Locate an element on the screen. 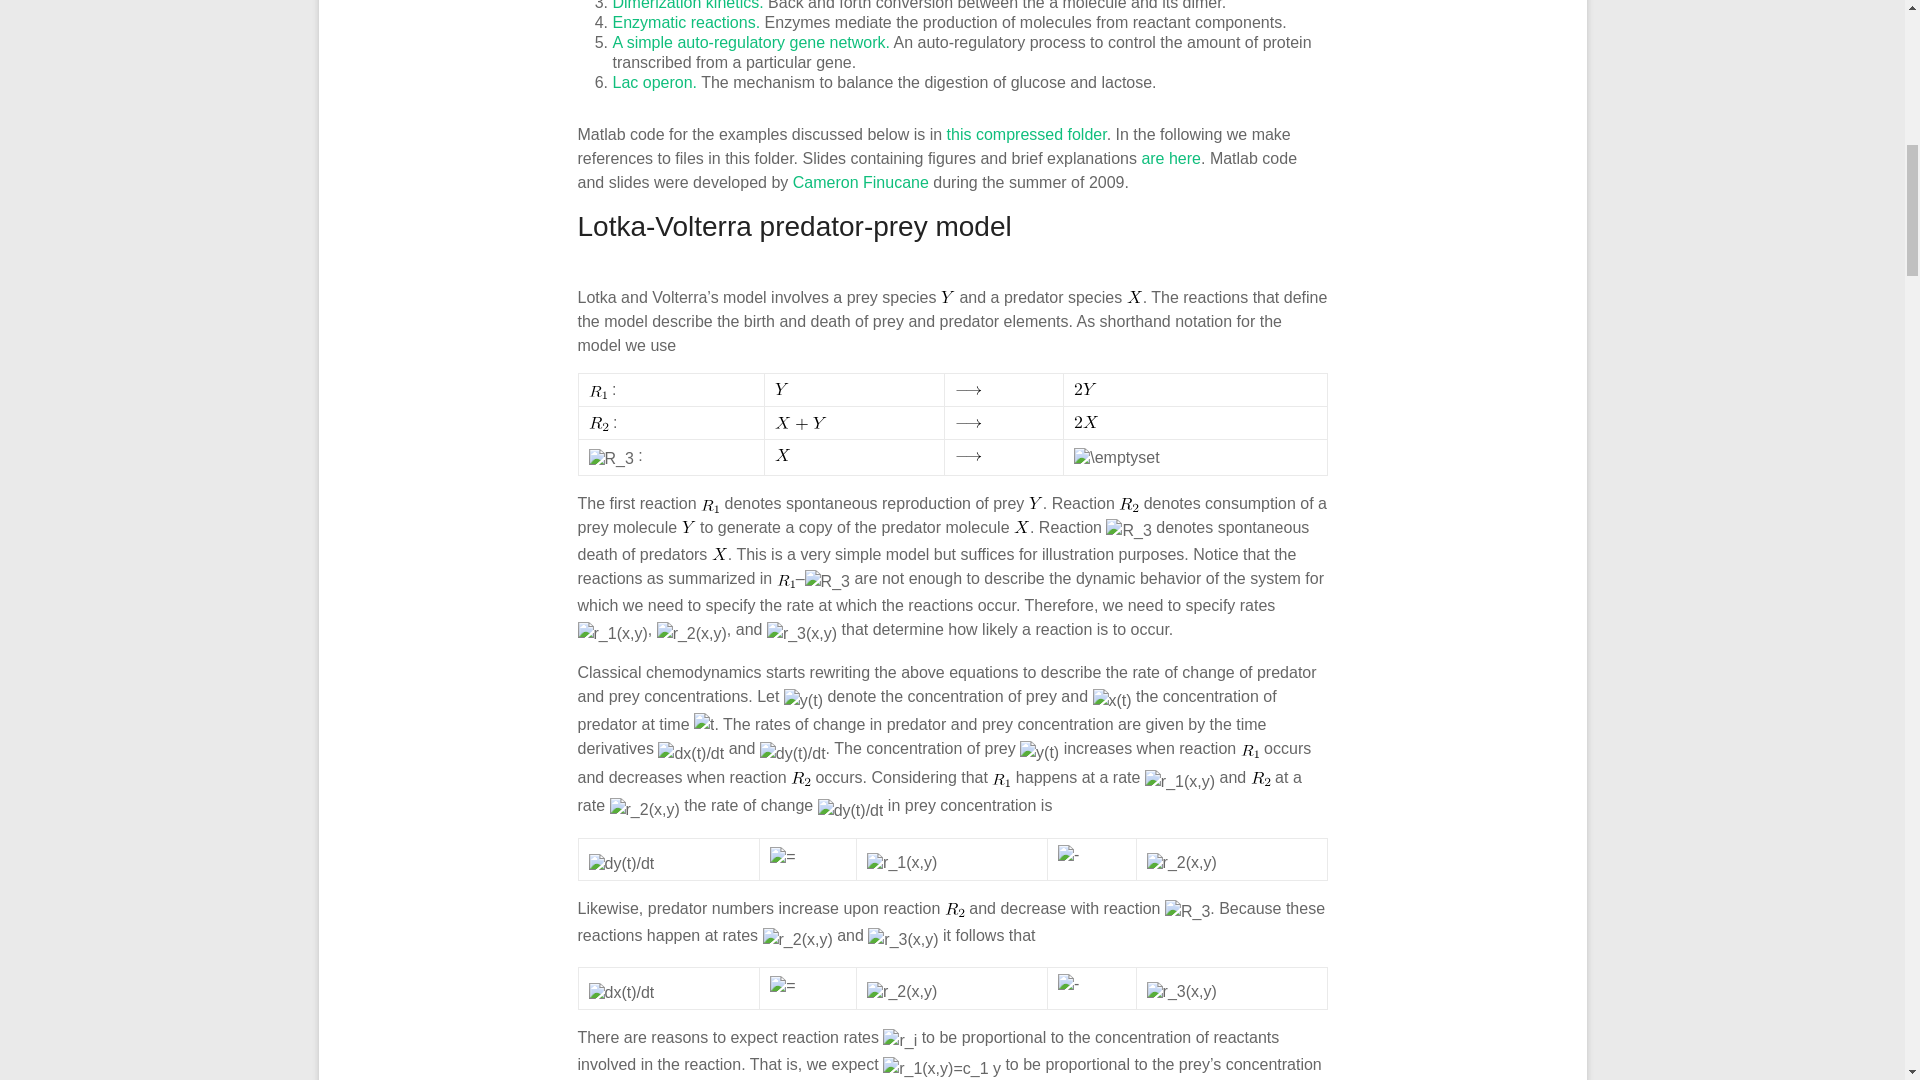 Image resolution: width=1920 pixels, height=1080 pixels. Rendered by QuickLaTeX.com is located at coordinates (783, 455).